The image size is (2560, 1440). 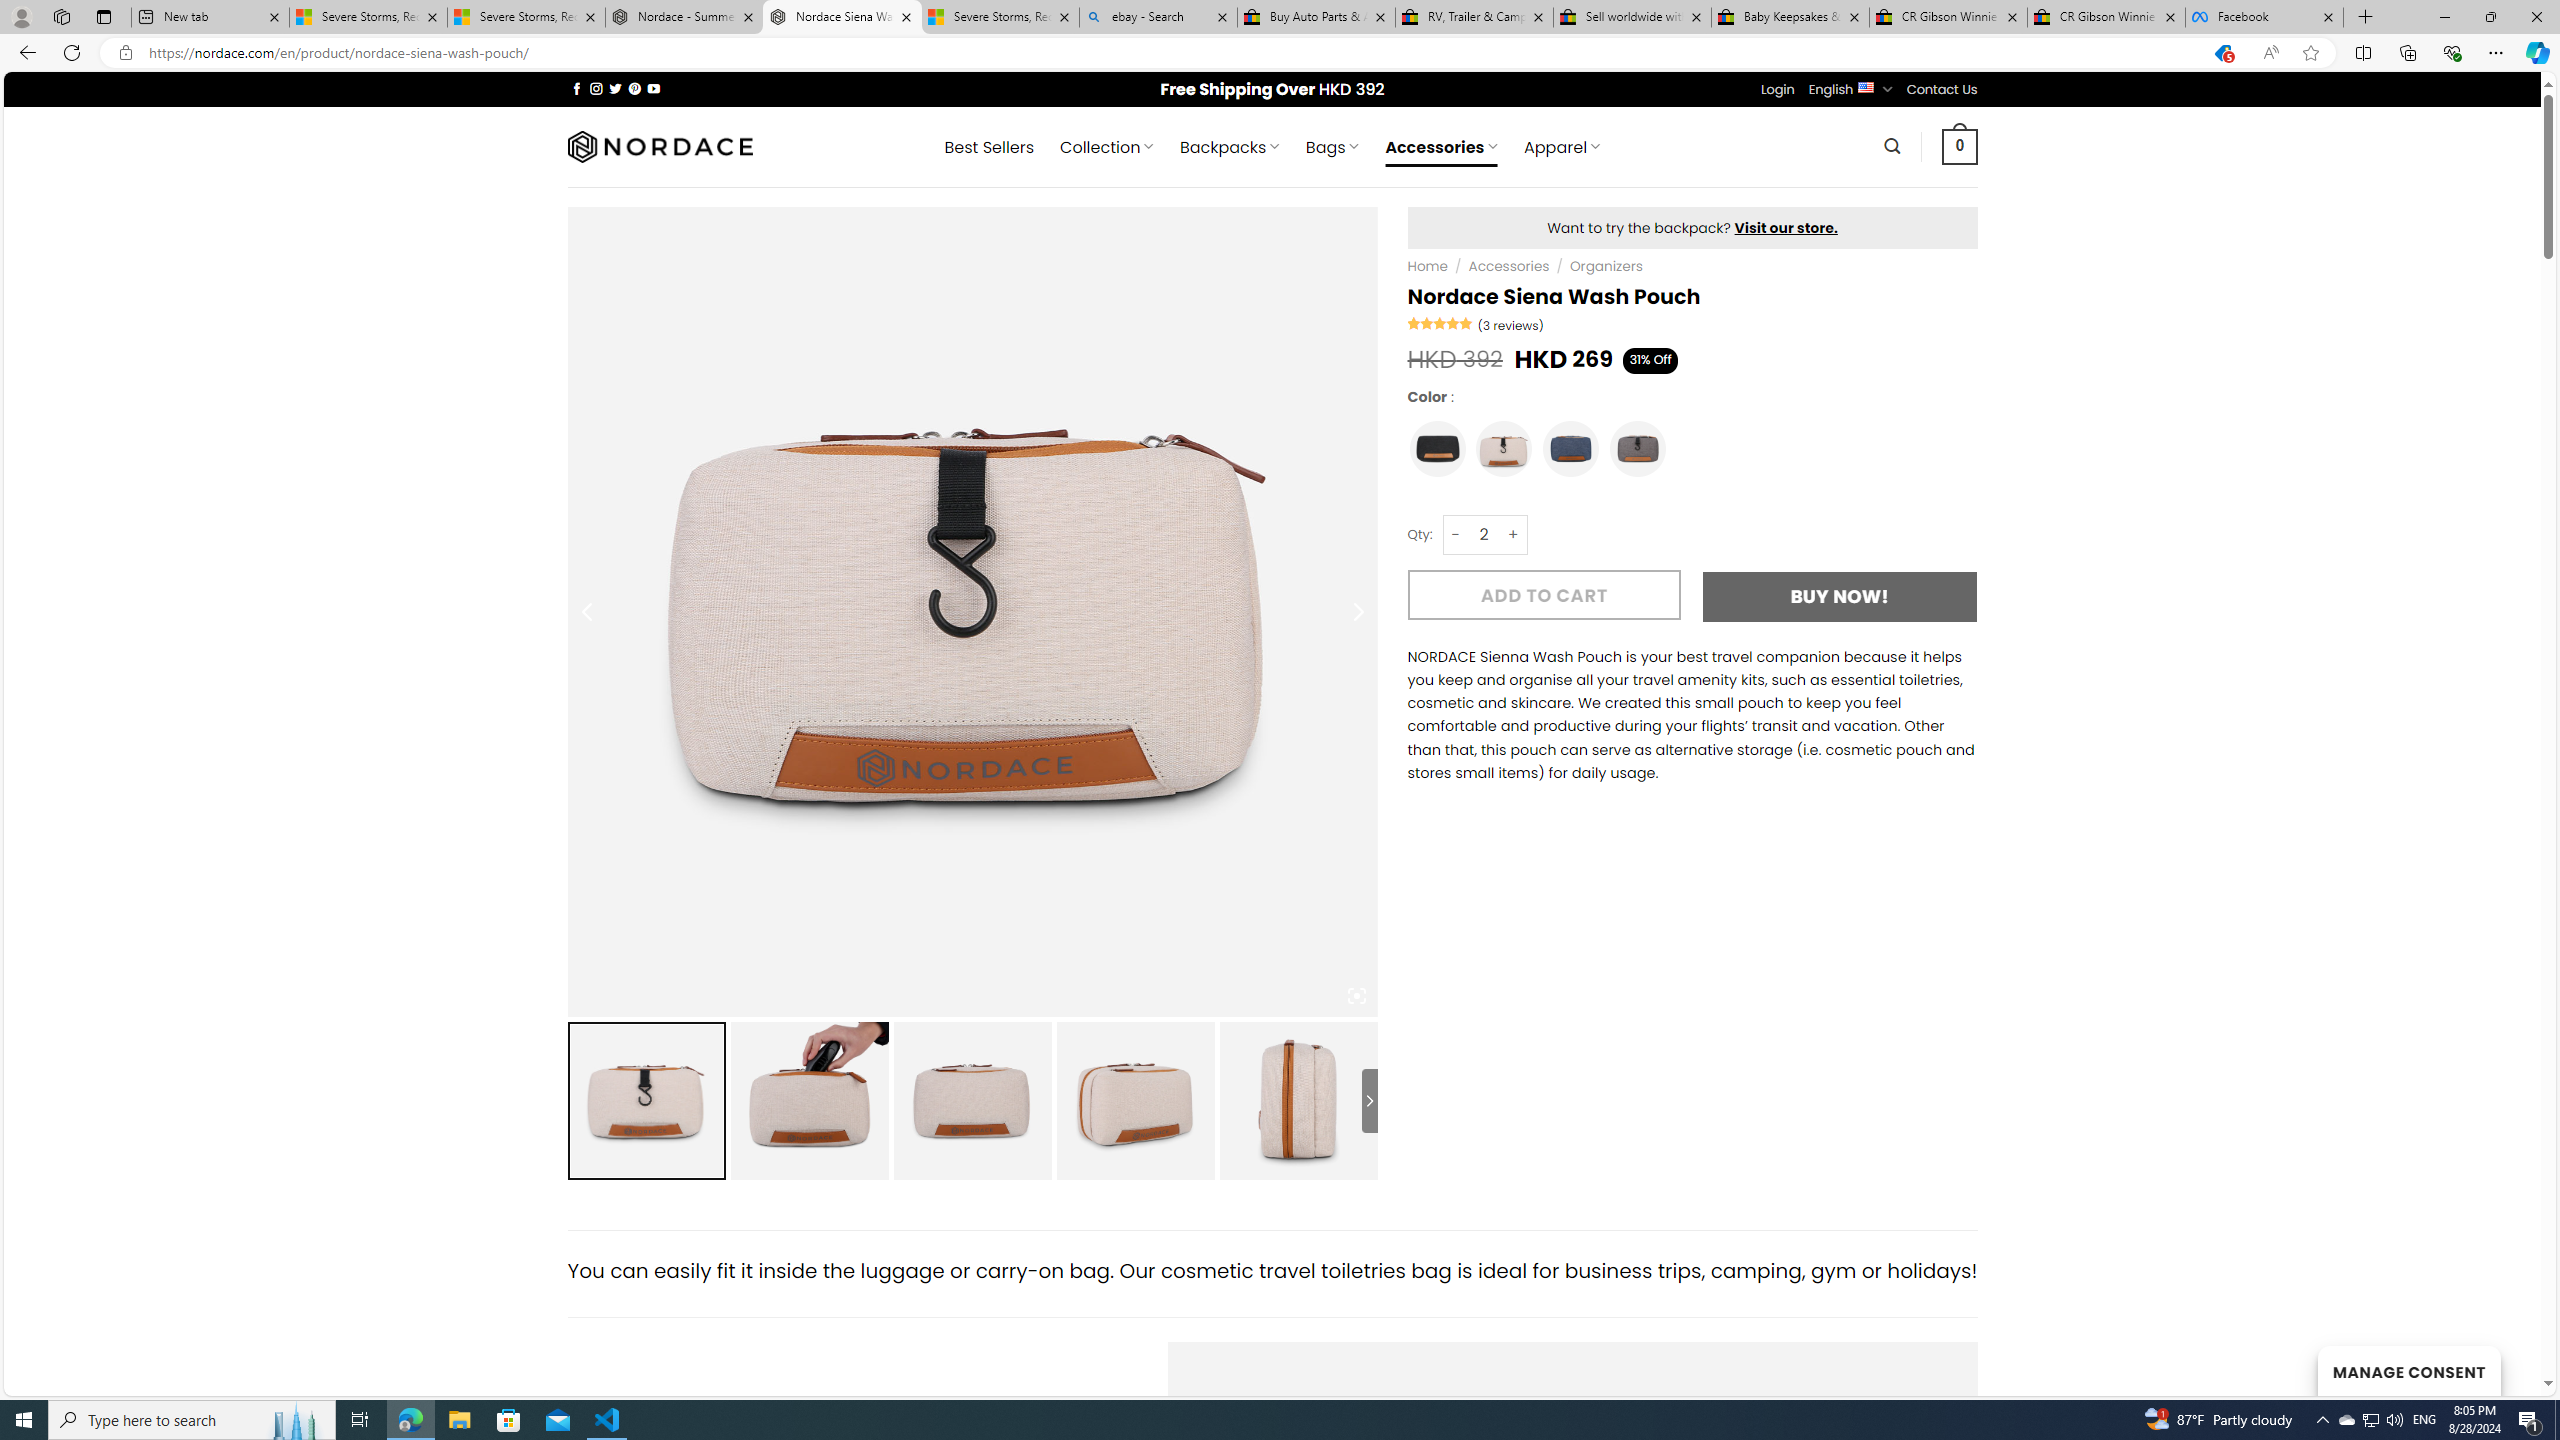 I want to click on Follow on Instagram, so click(x=596, y=88).